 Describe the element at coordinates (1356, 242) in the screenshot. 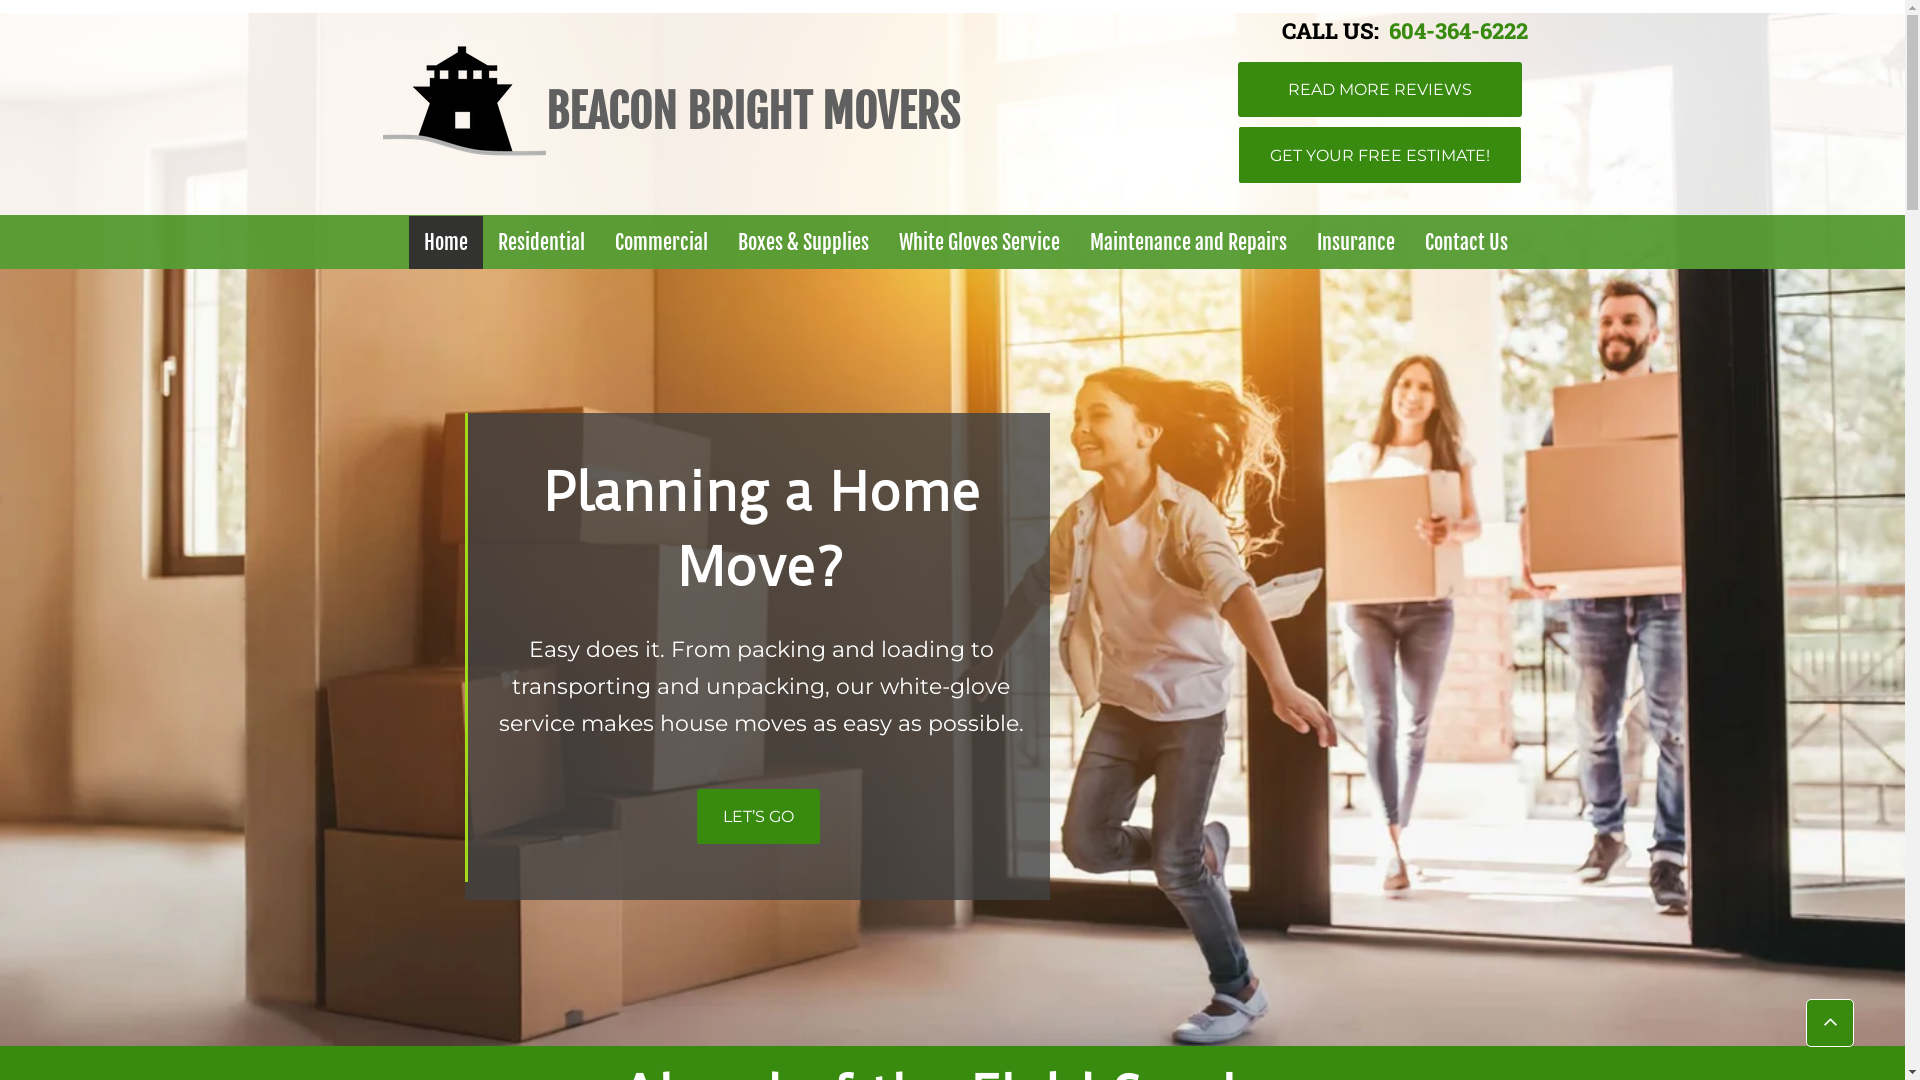

I see `Insurance` at that location.